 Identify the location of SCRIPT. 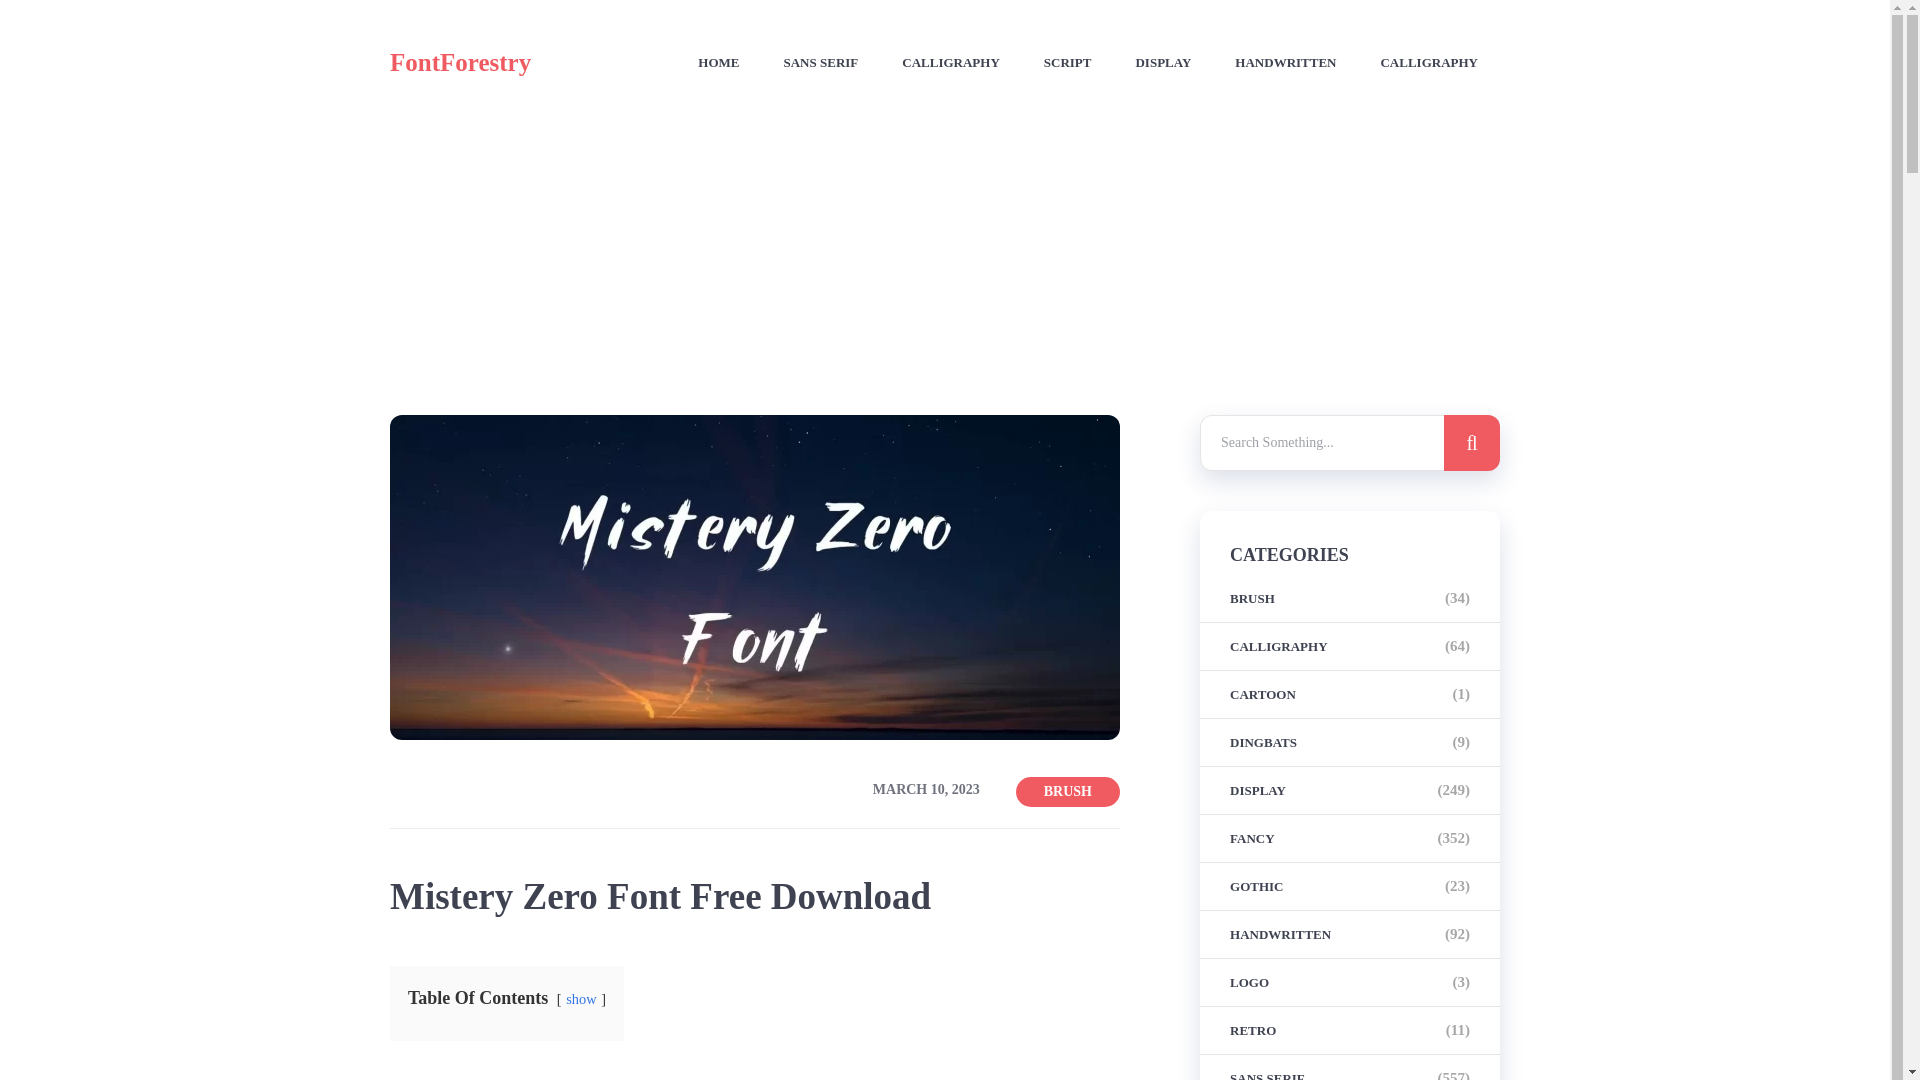
(1068, 63).